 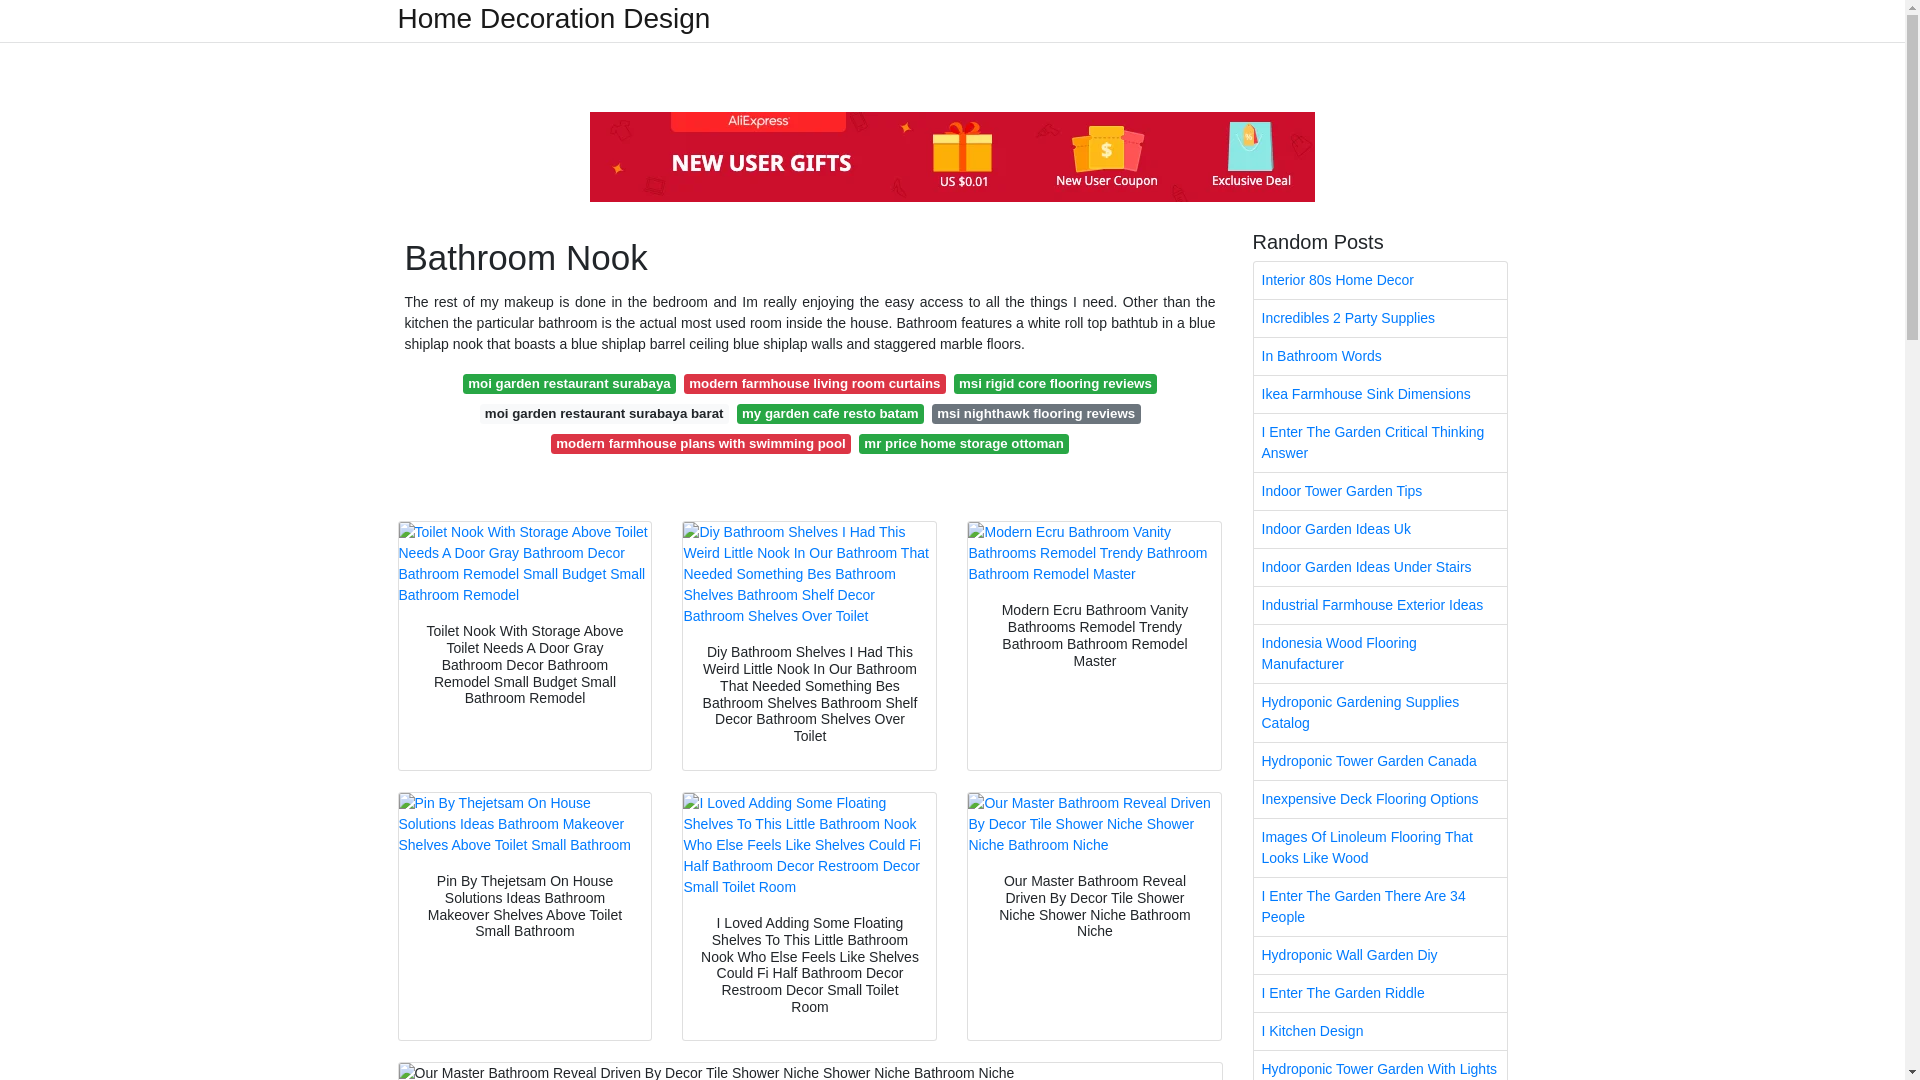 I want to click on Incredibles 2 Party Supplies, so click(x=1380, y=318).